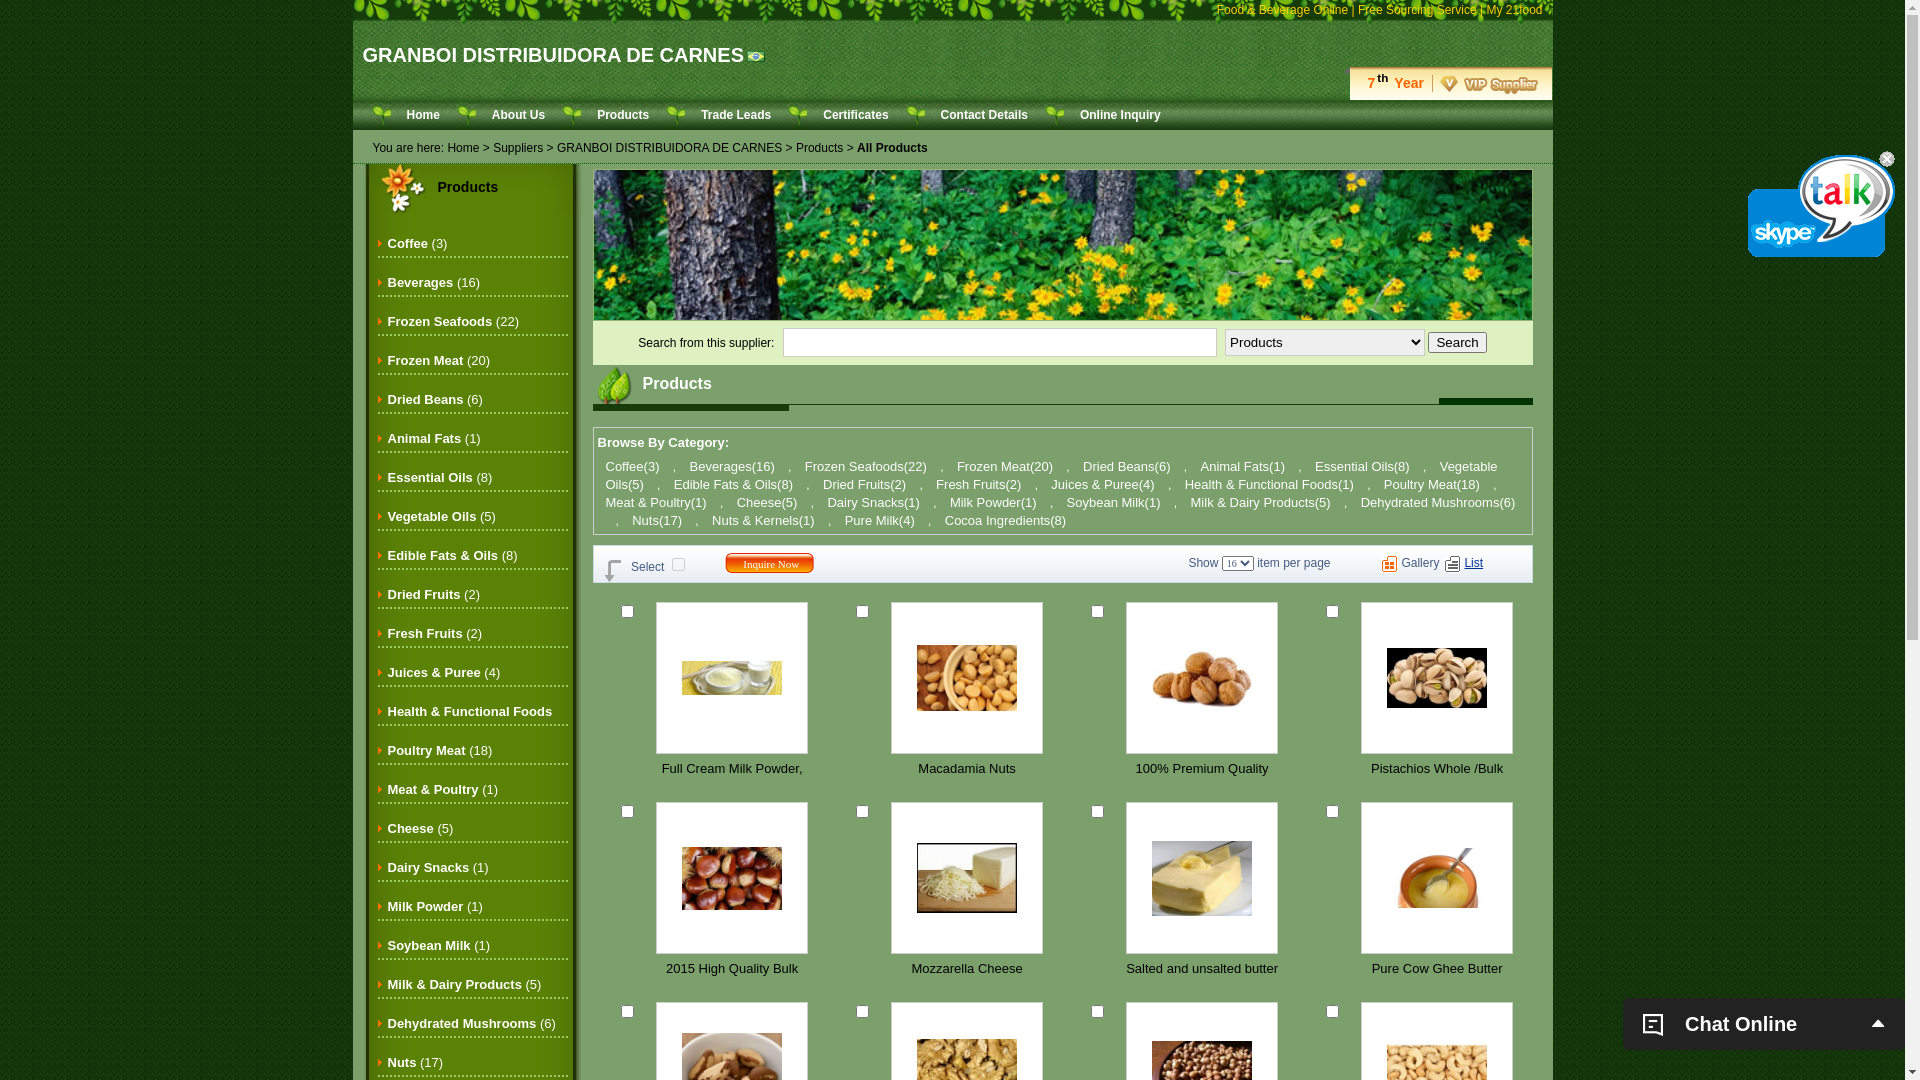  Describe the element at coordinates (772, 564) in the screenshot. I see `Inquire Now` at that location.